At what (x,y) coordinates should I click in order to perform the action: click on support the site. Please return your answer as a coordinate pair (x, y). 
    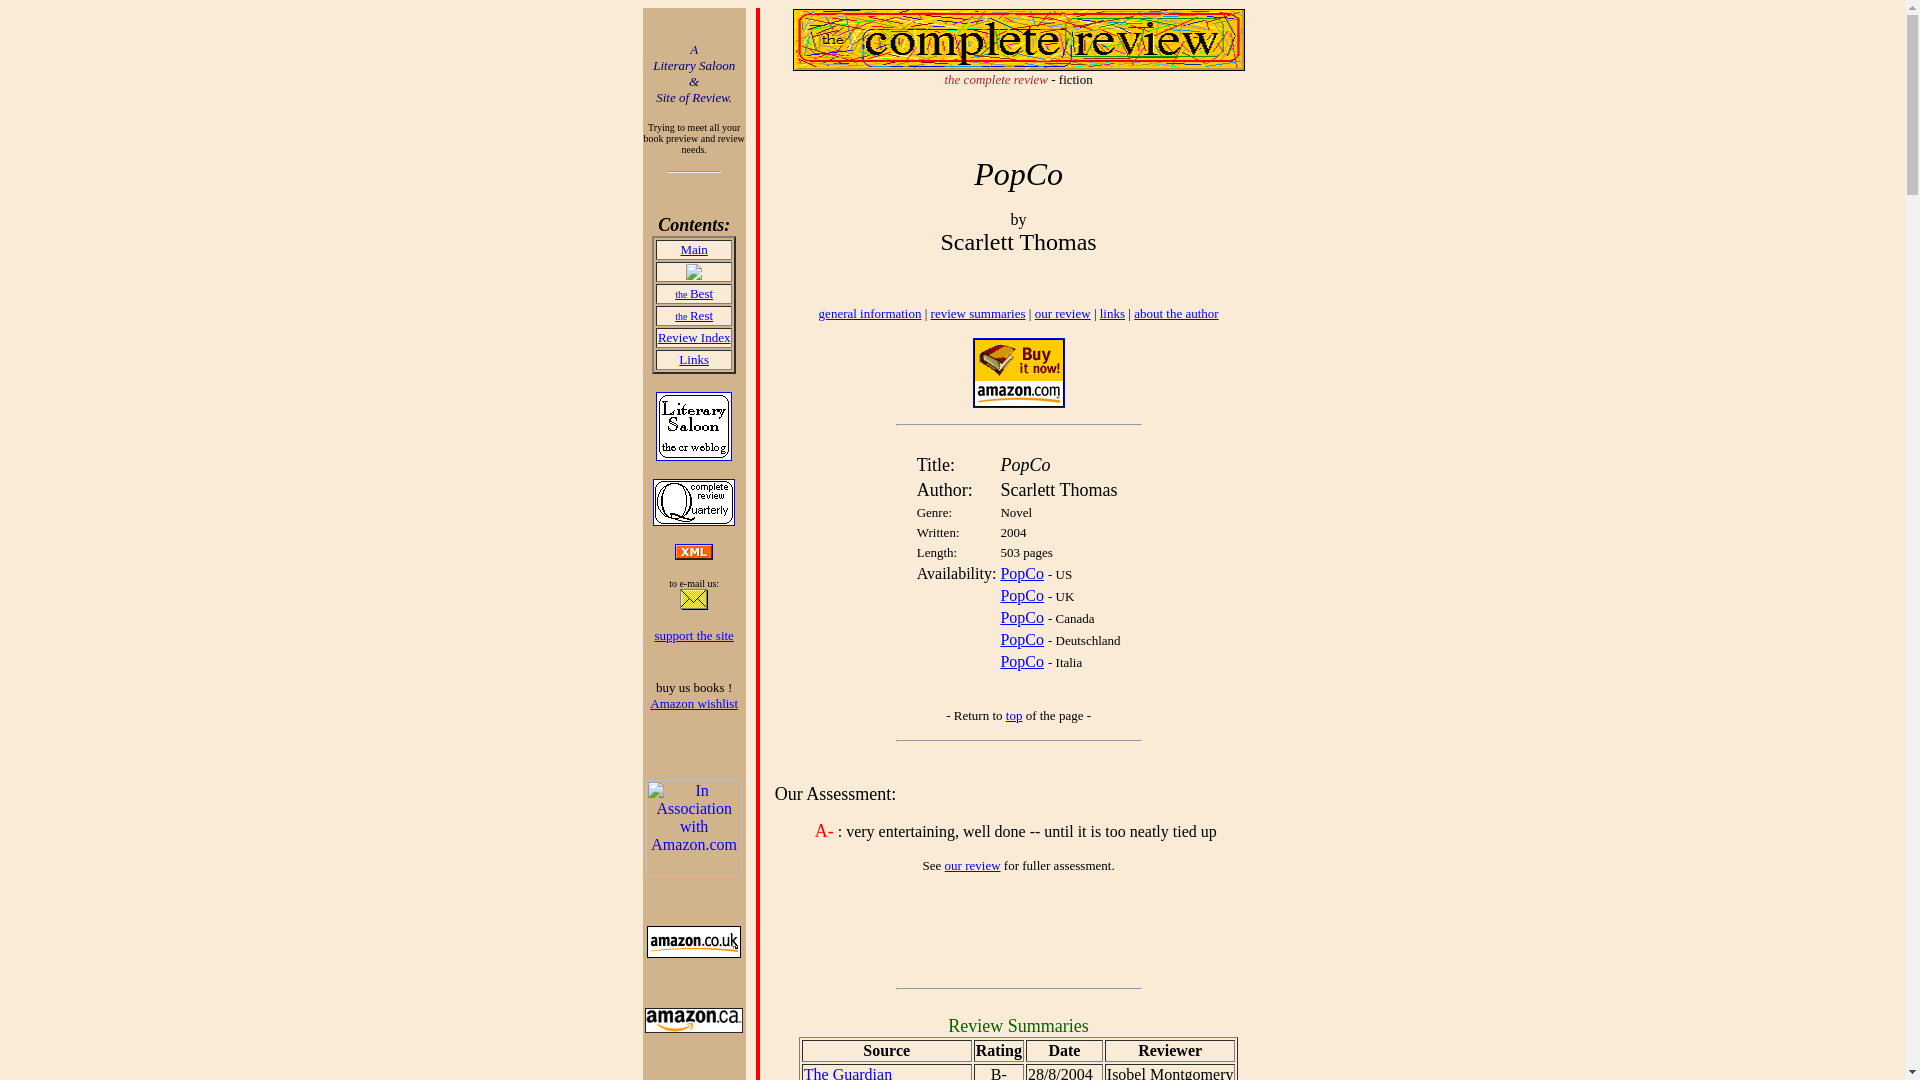
    Looking at the image, I should click on (694, 634).